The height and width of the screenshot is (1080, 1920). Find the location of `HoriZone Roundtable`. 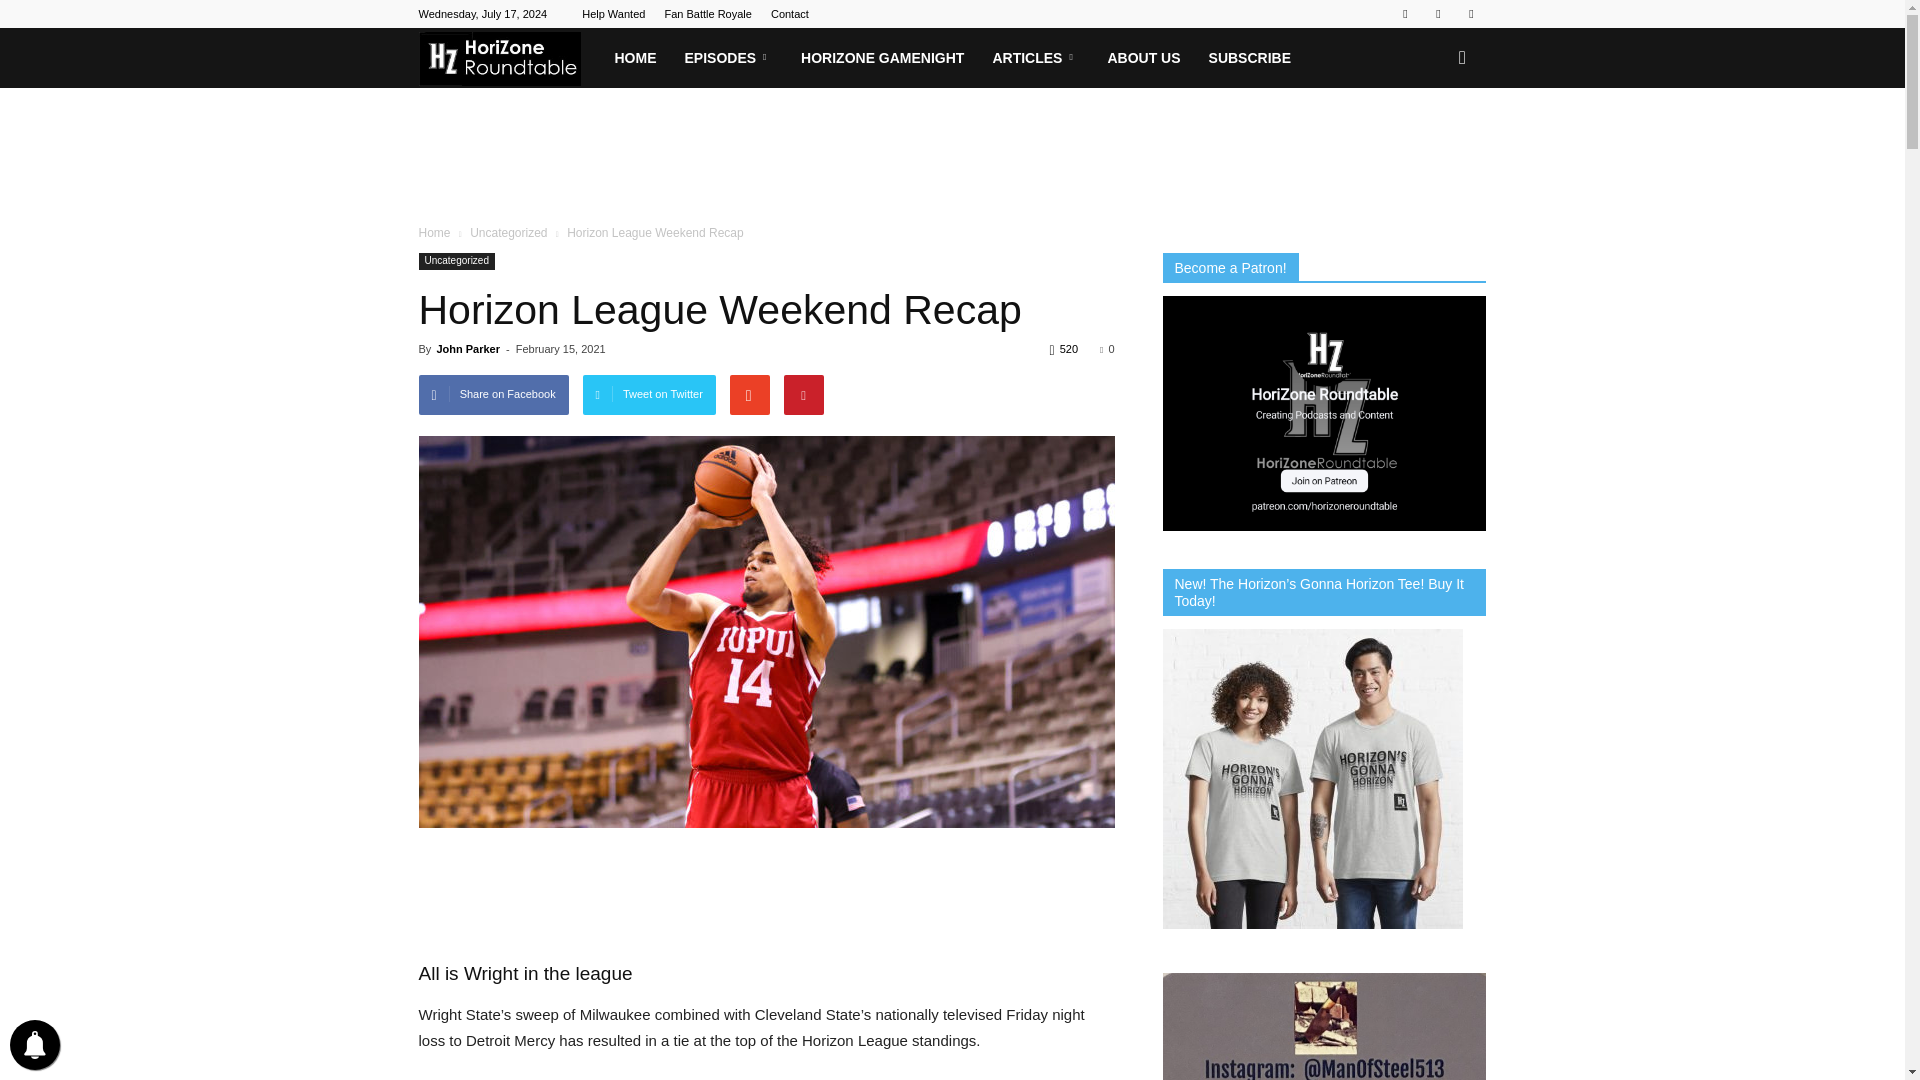

HoriZone Roundtable is located at coordinates (508, 57).